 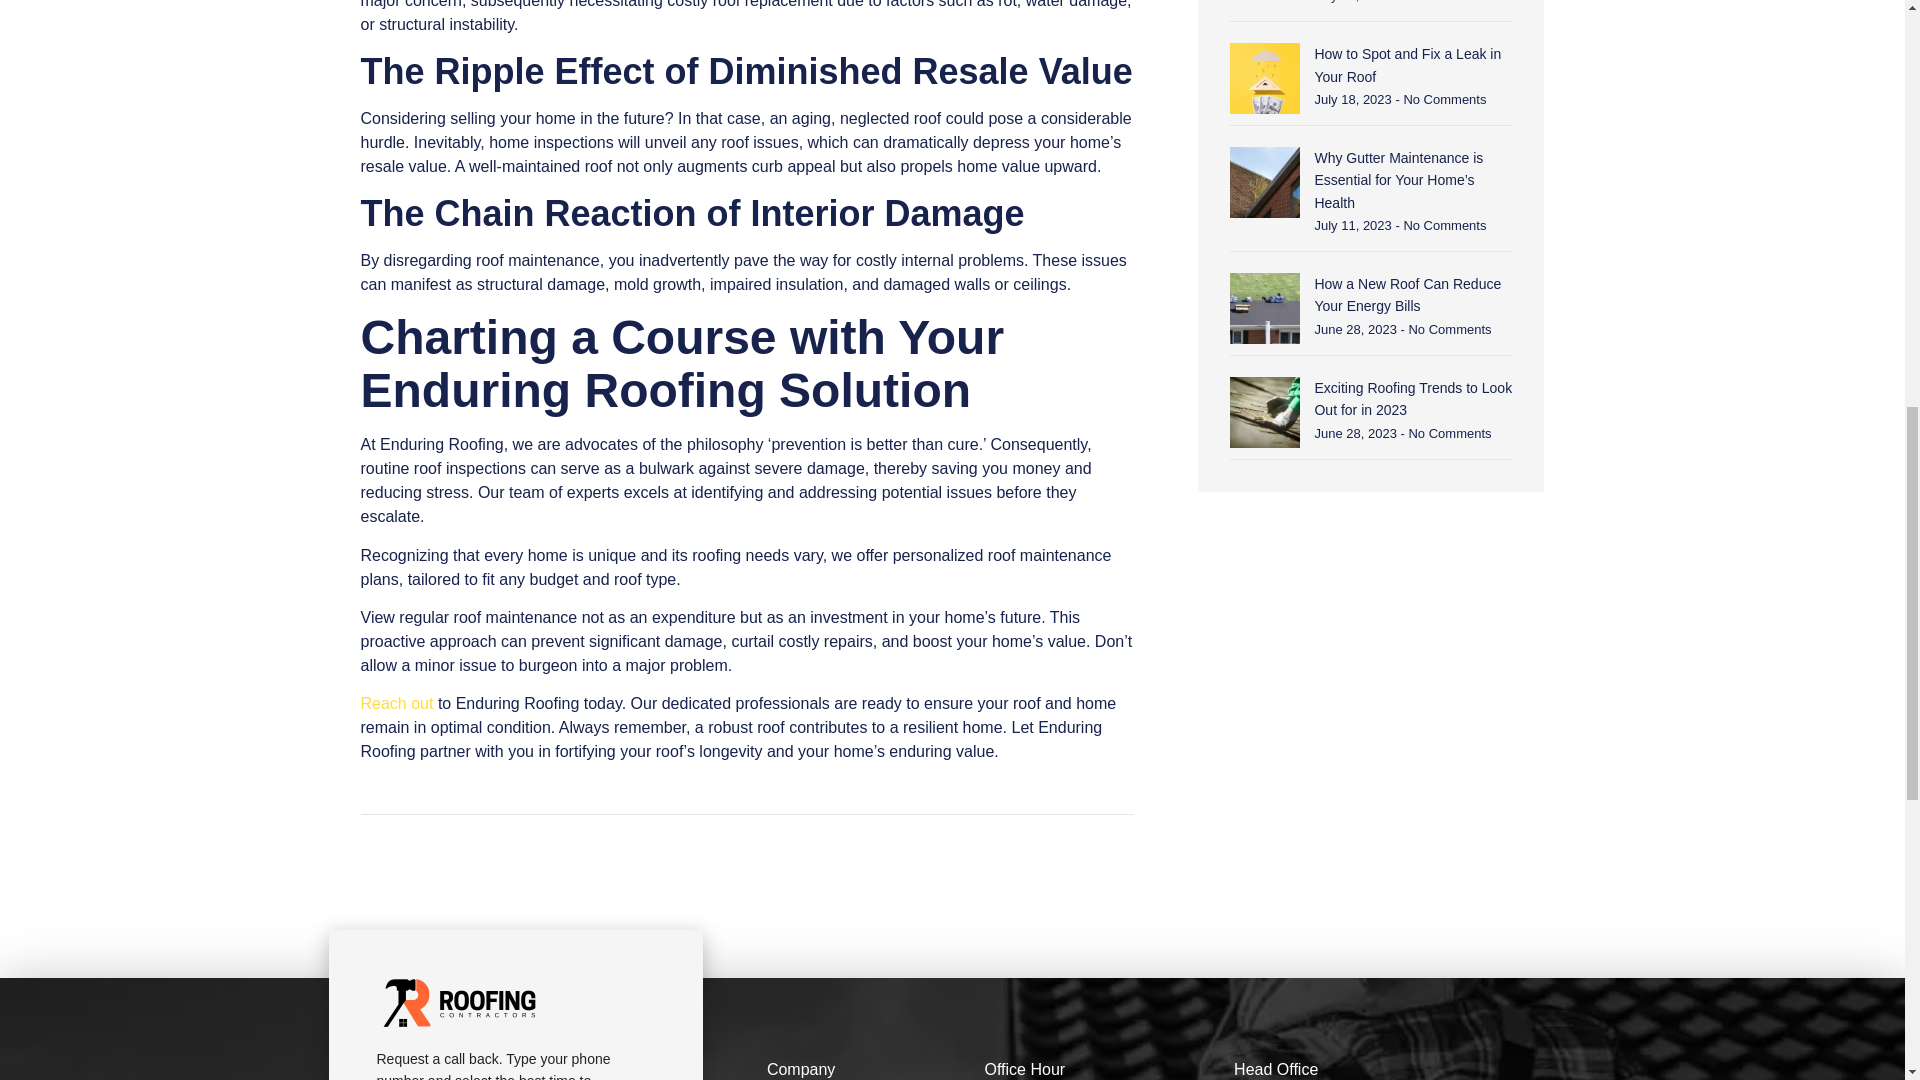 I want to click on How to Spot and Fix a Leak in Your Roof, so click(x=1407, y=65).